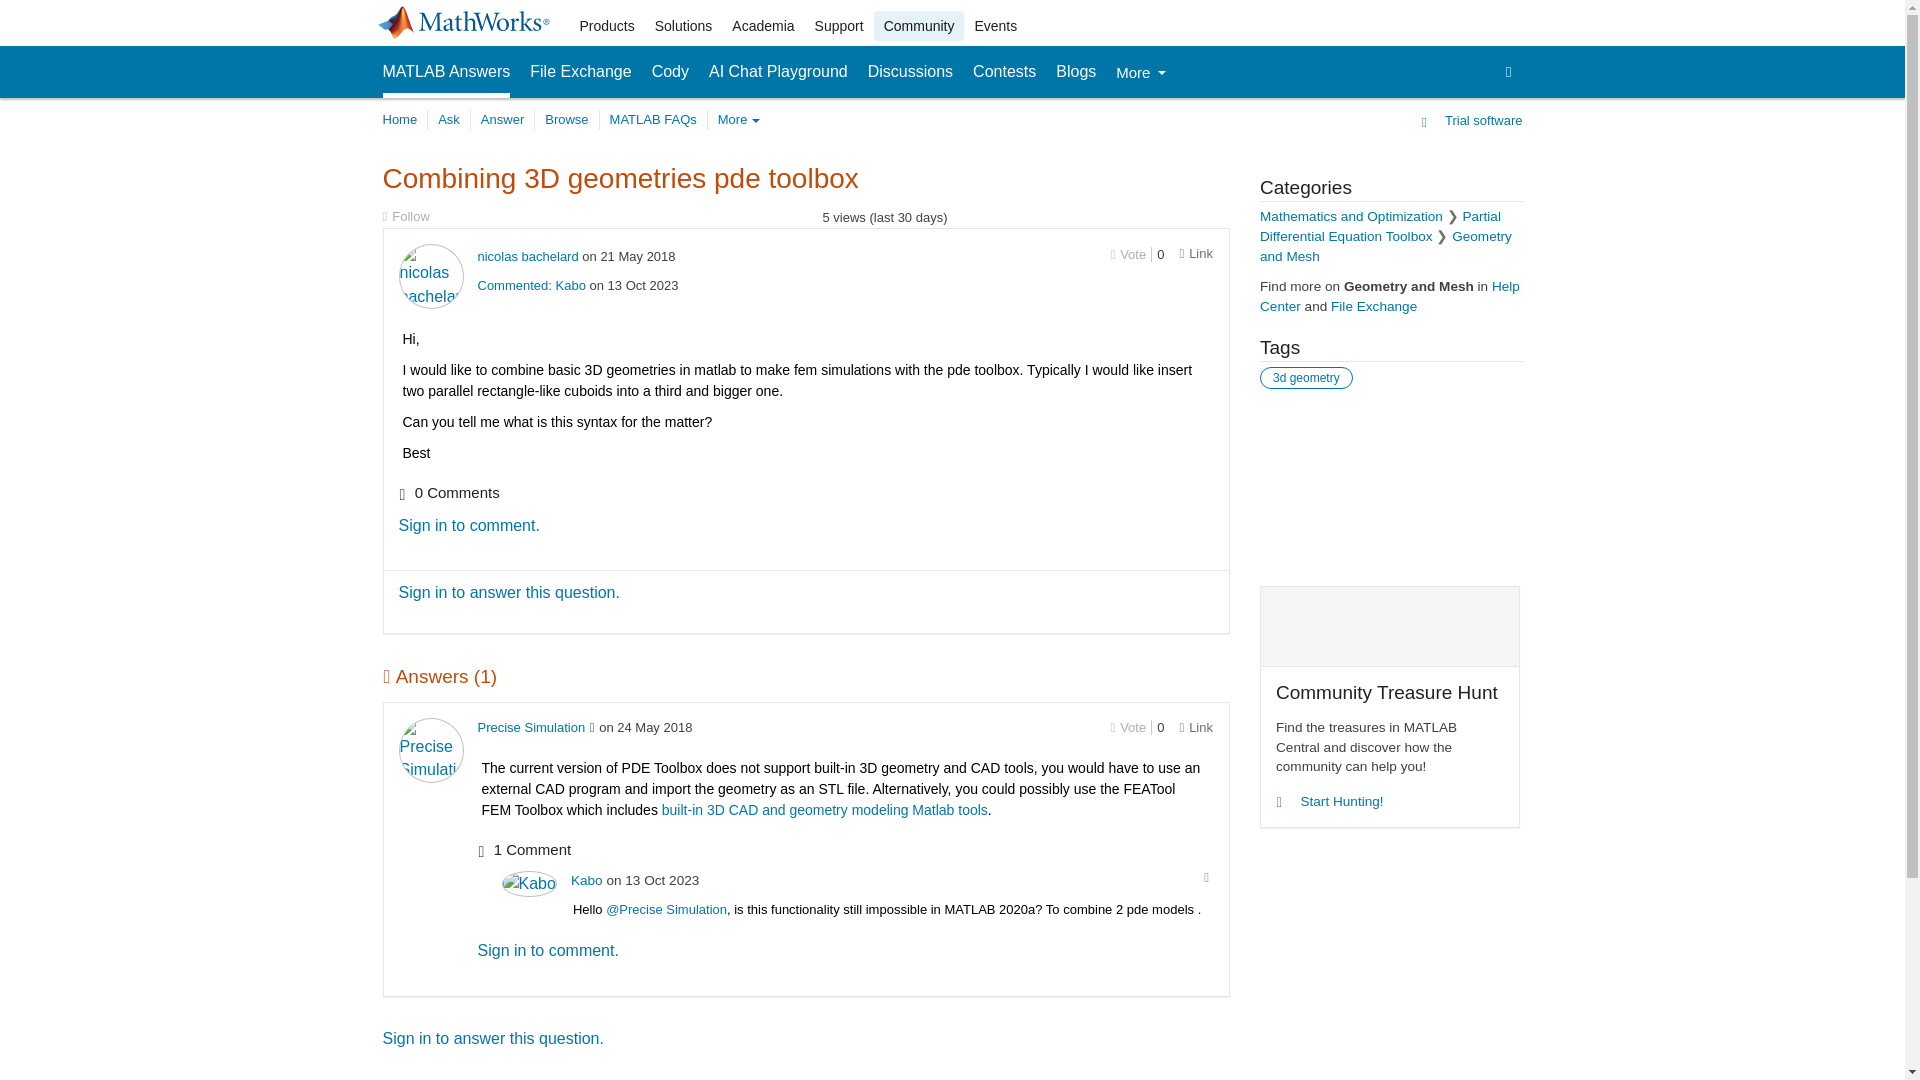  I want to click on Cody, so click(670, 72).